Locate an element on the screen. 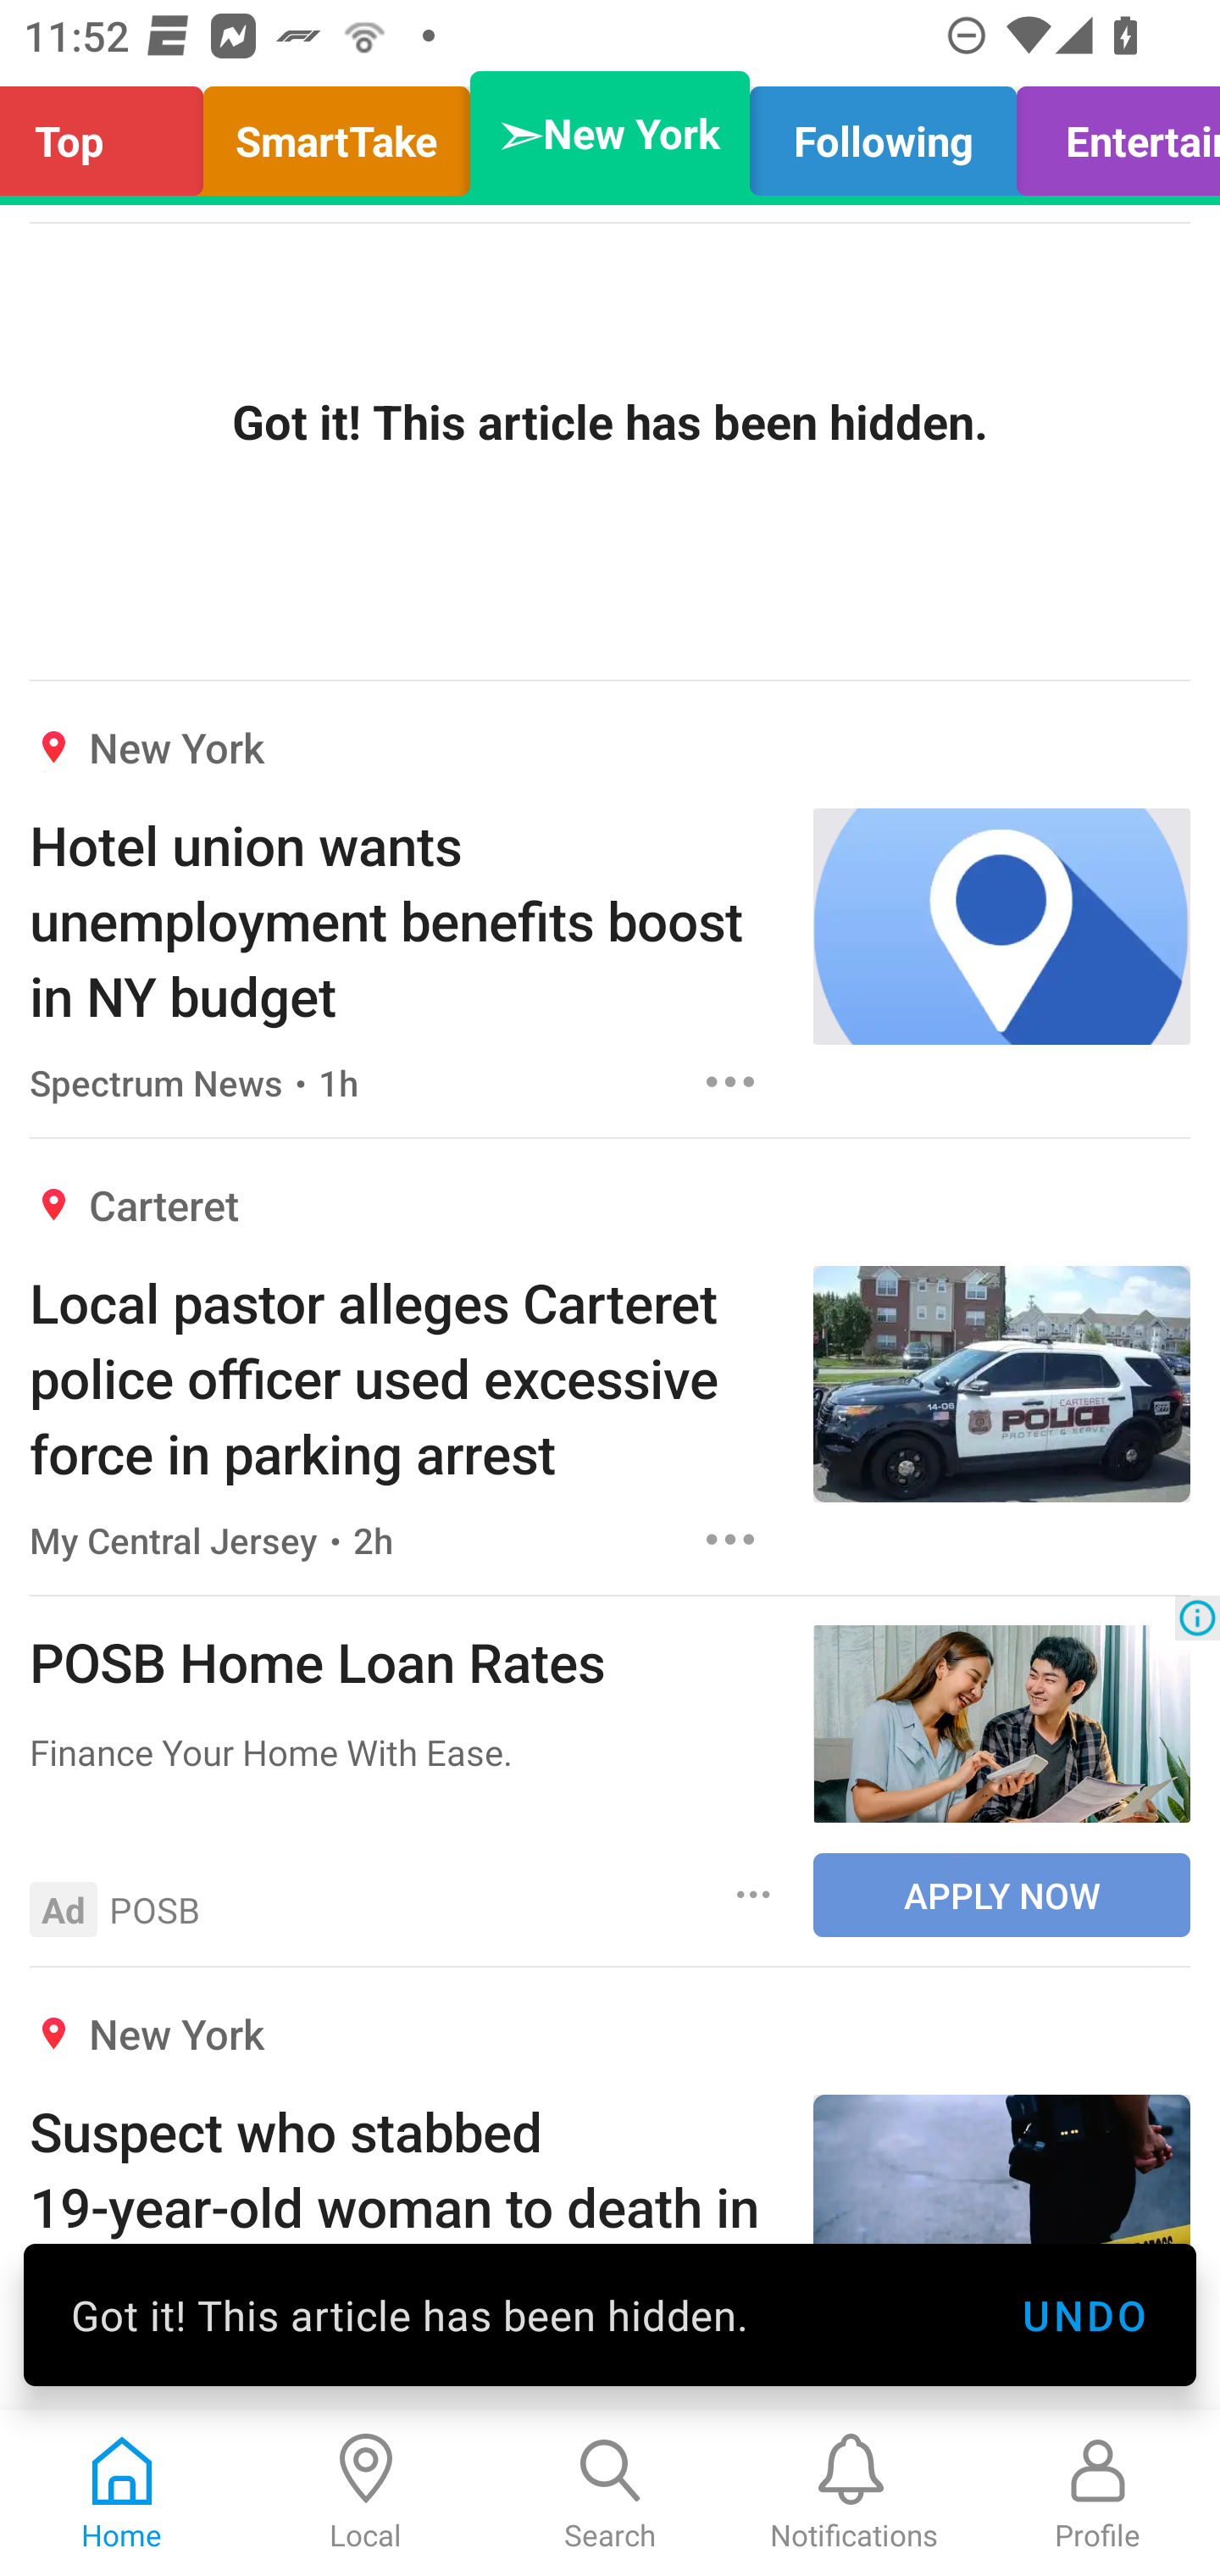  Ad Choices Icon is located at coordinates (1197, 1617).